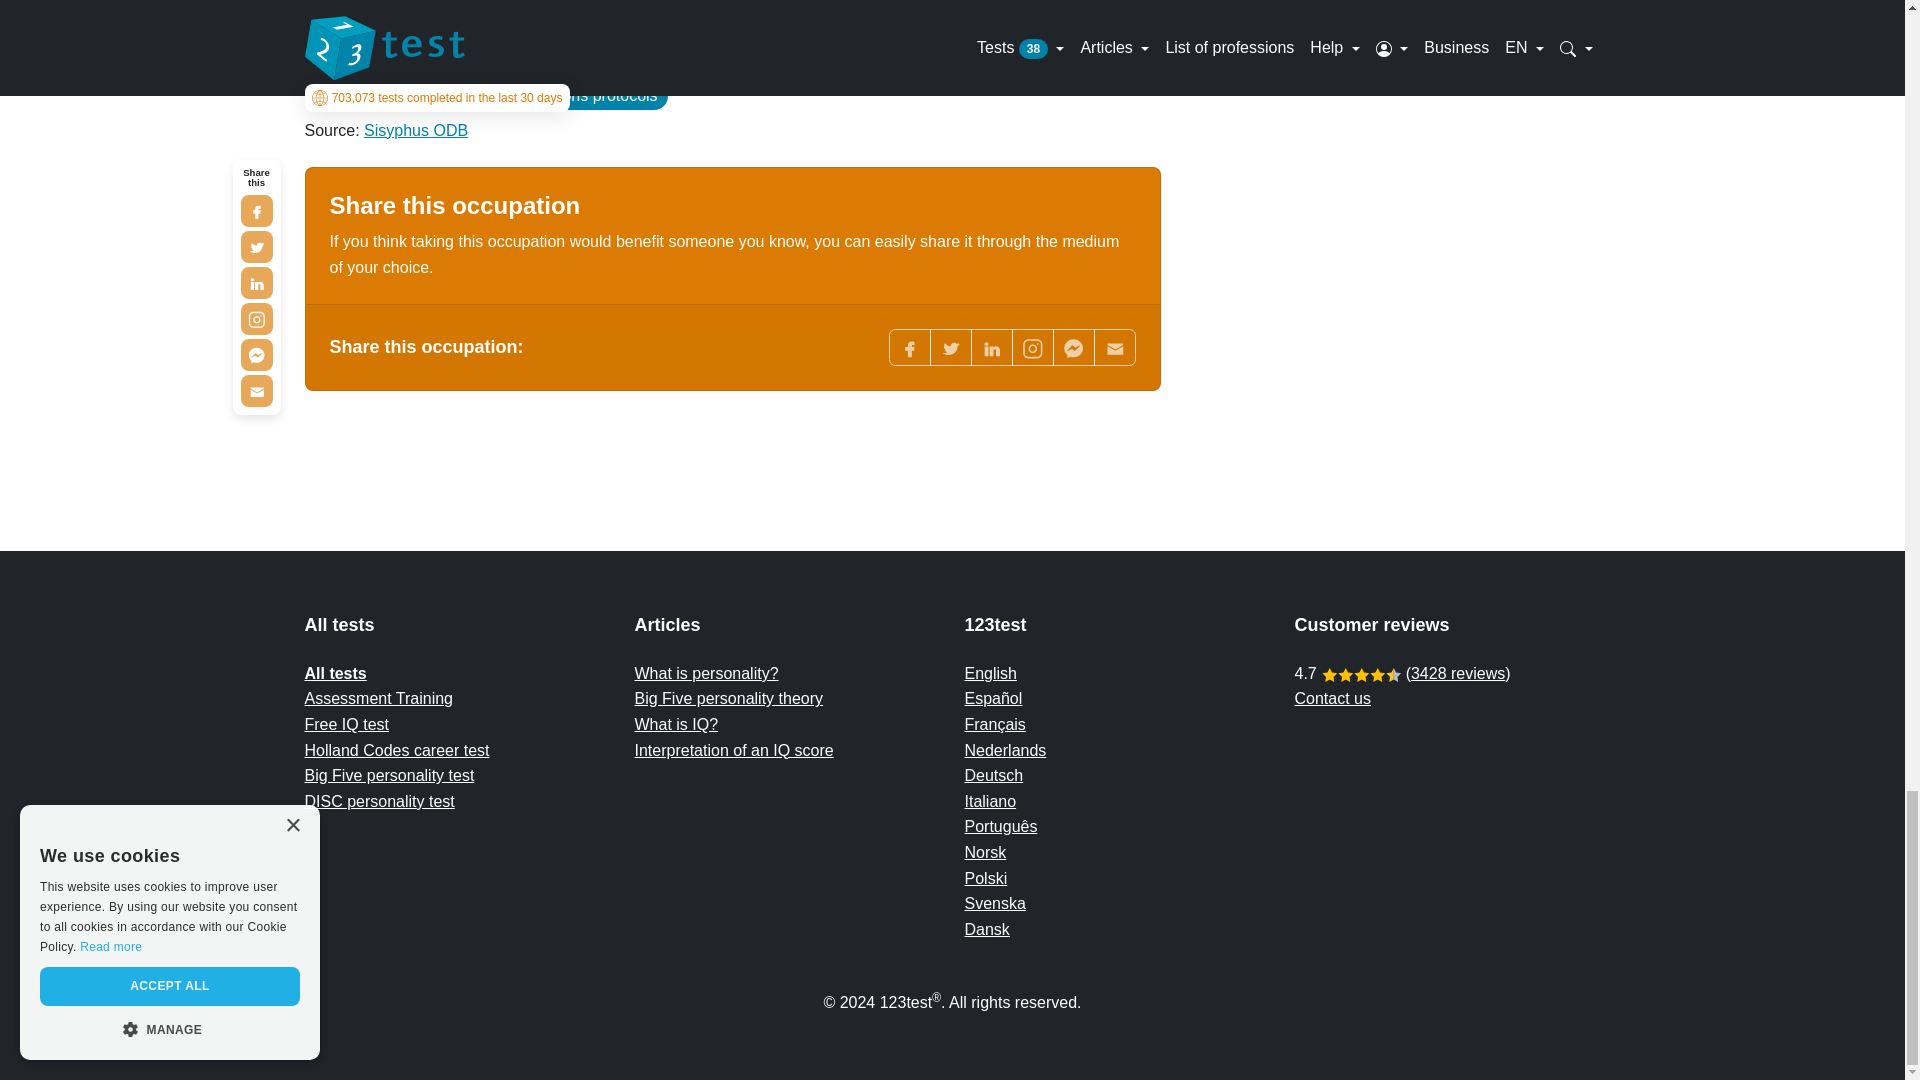 This screenshot has height=1080, width=1920. What do you see at coordinates (908, 348) in the screenshot?
I see ` Facebook` at bounding box center [908, 348].